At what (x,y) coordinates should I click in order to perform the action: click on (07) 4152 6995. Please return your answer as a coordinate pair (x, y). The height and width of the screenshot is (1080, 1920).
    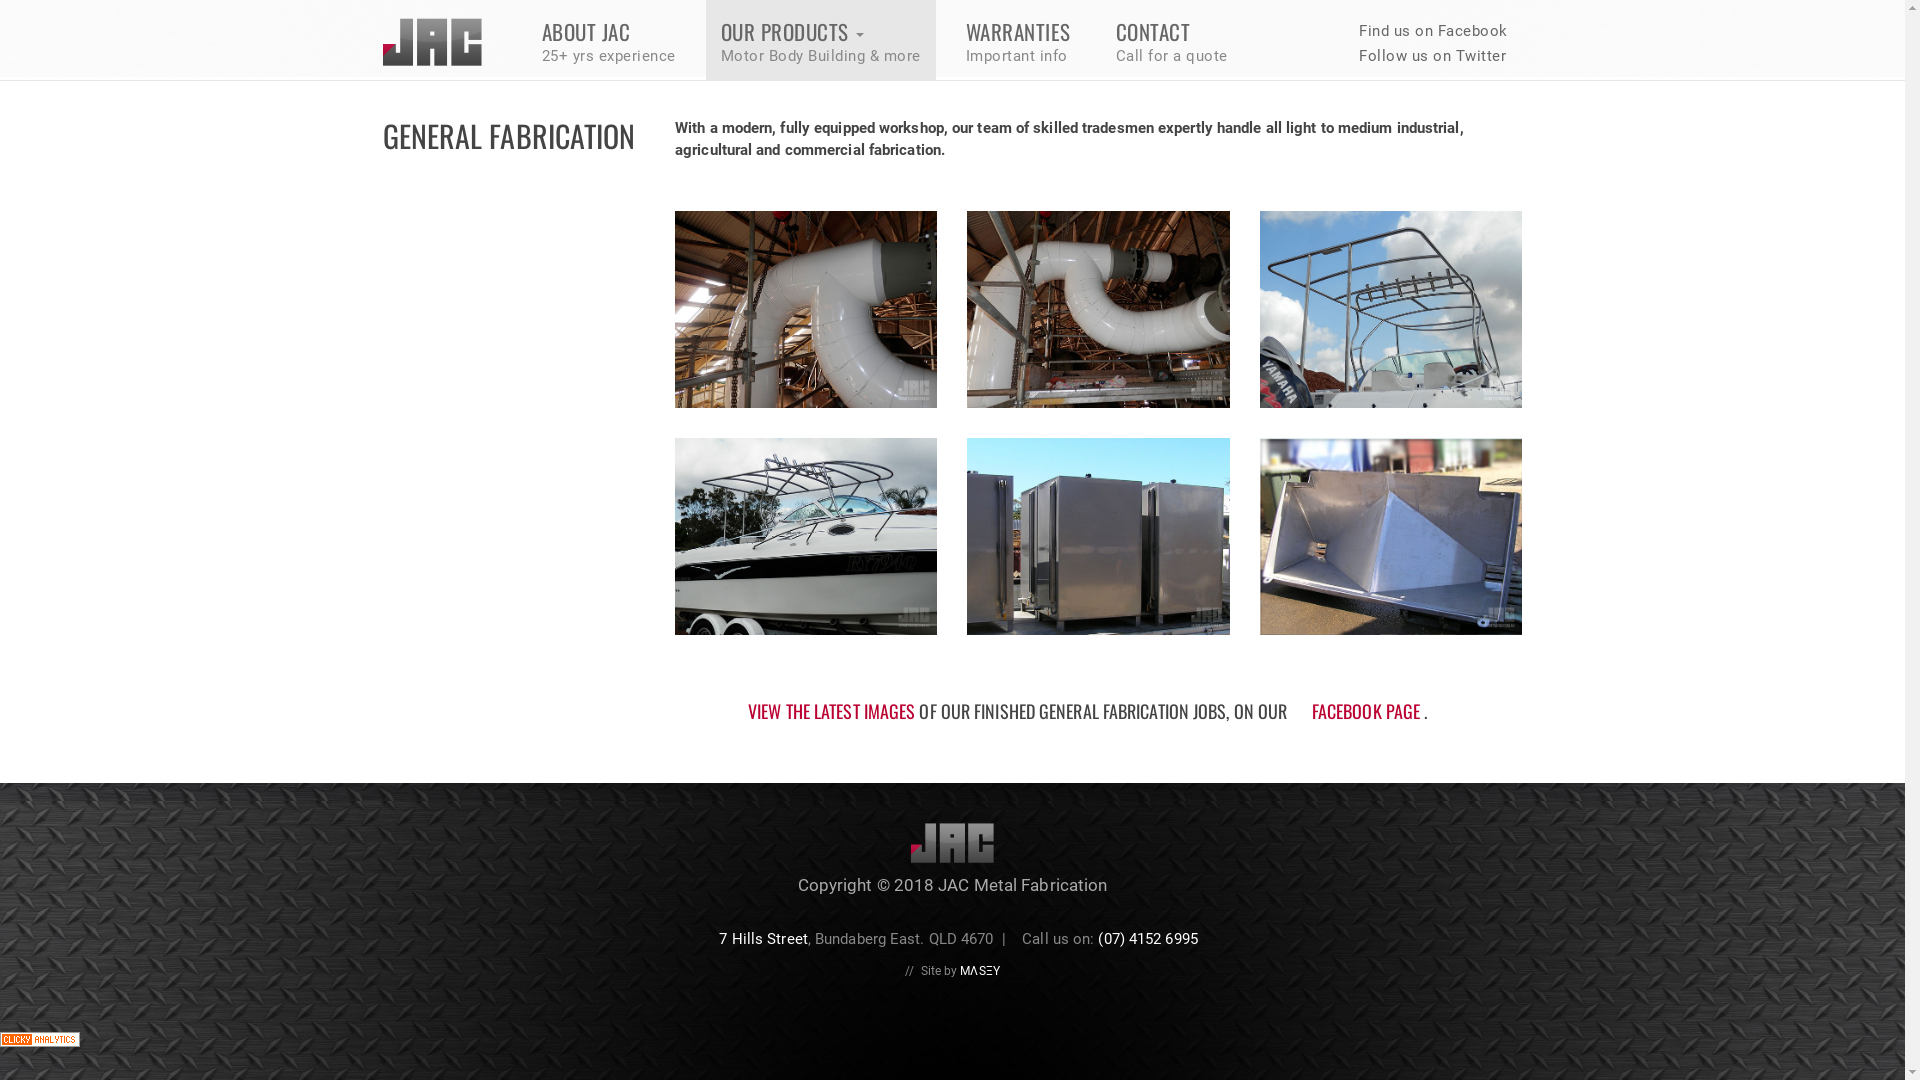
    Looking at the image, I should click on (1148, 939).